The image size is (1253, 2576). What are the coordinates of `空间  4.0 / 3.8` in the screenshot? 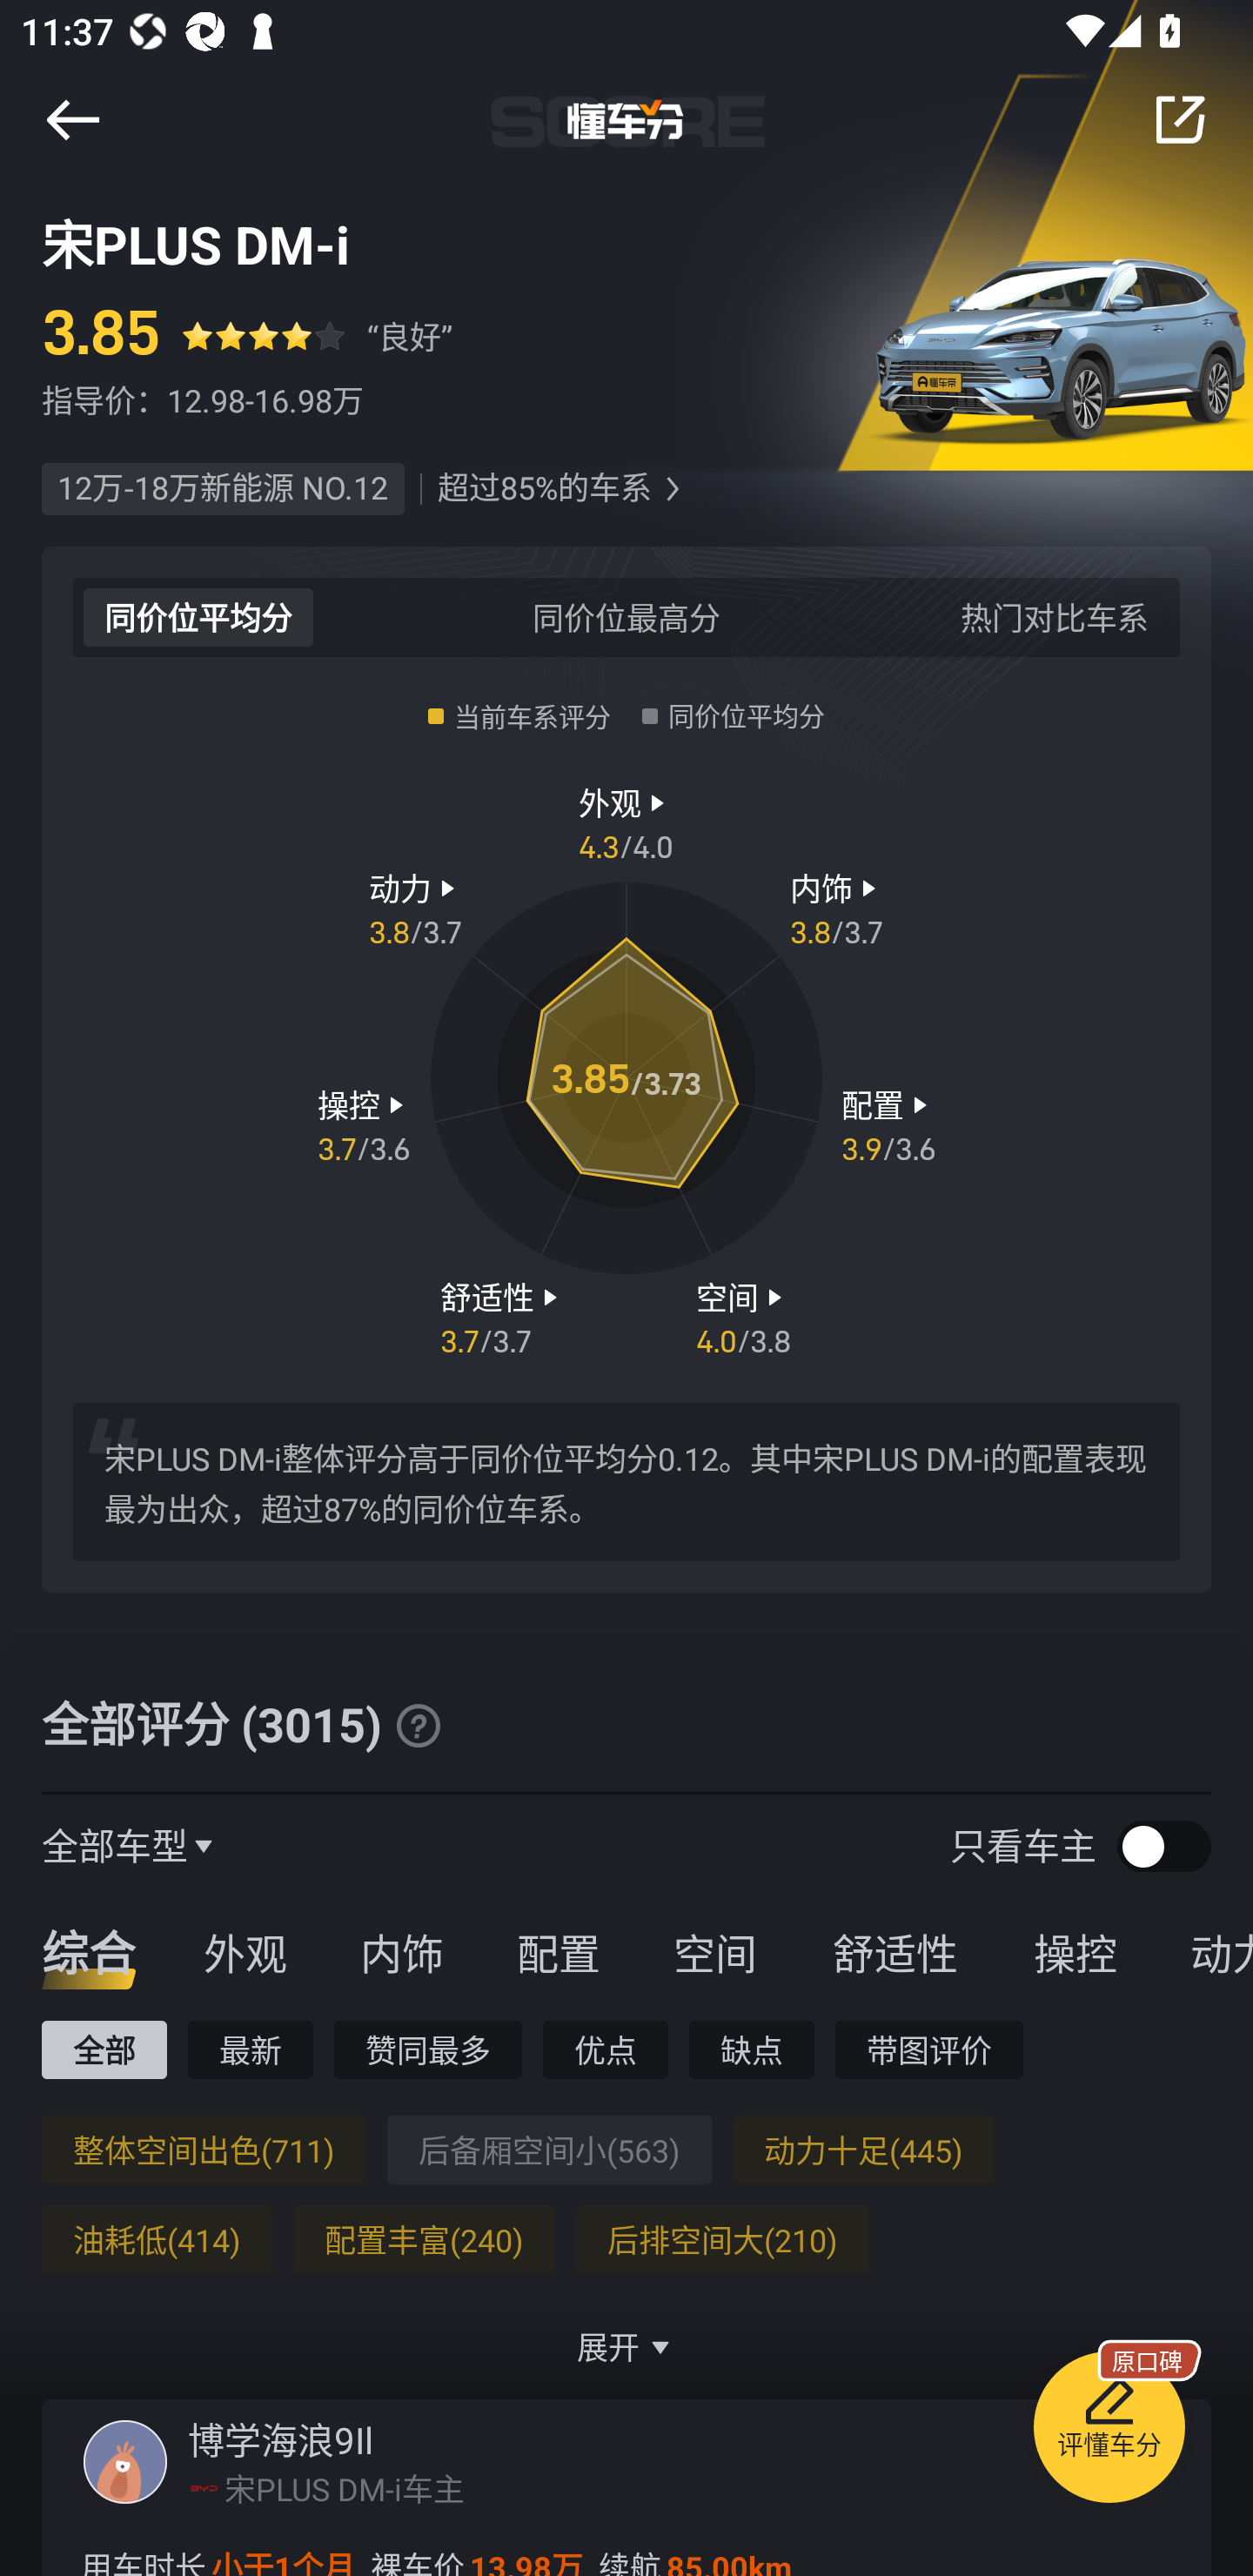 It's located at (743, 1316).